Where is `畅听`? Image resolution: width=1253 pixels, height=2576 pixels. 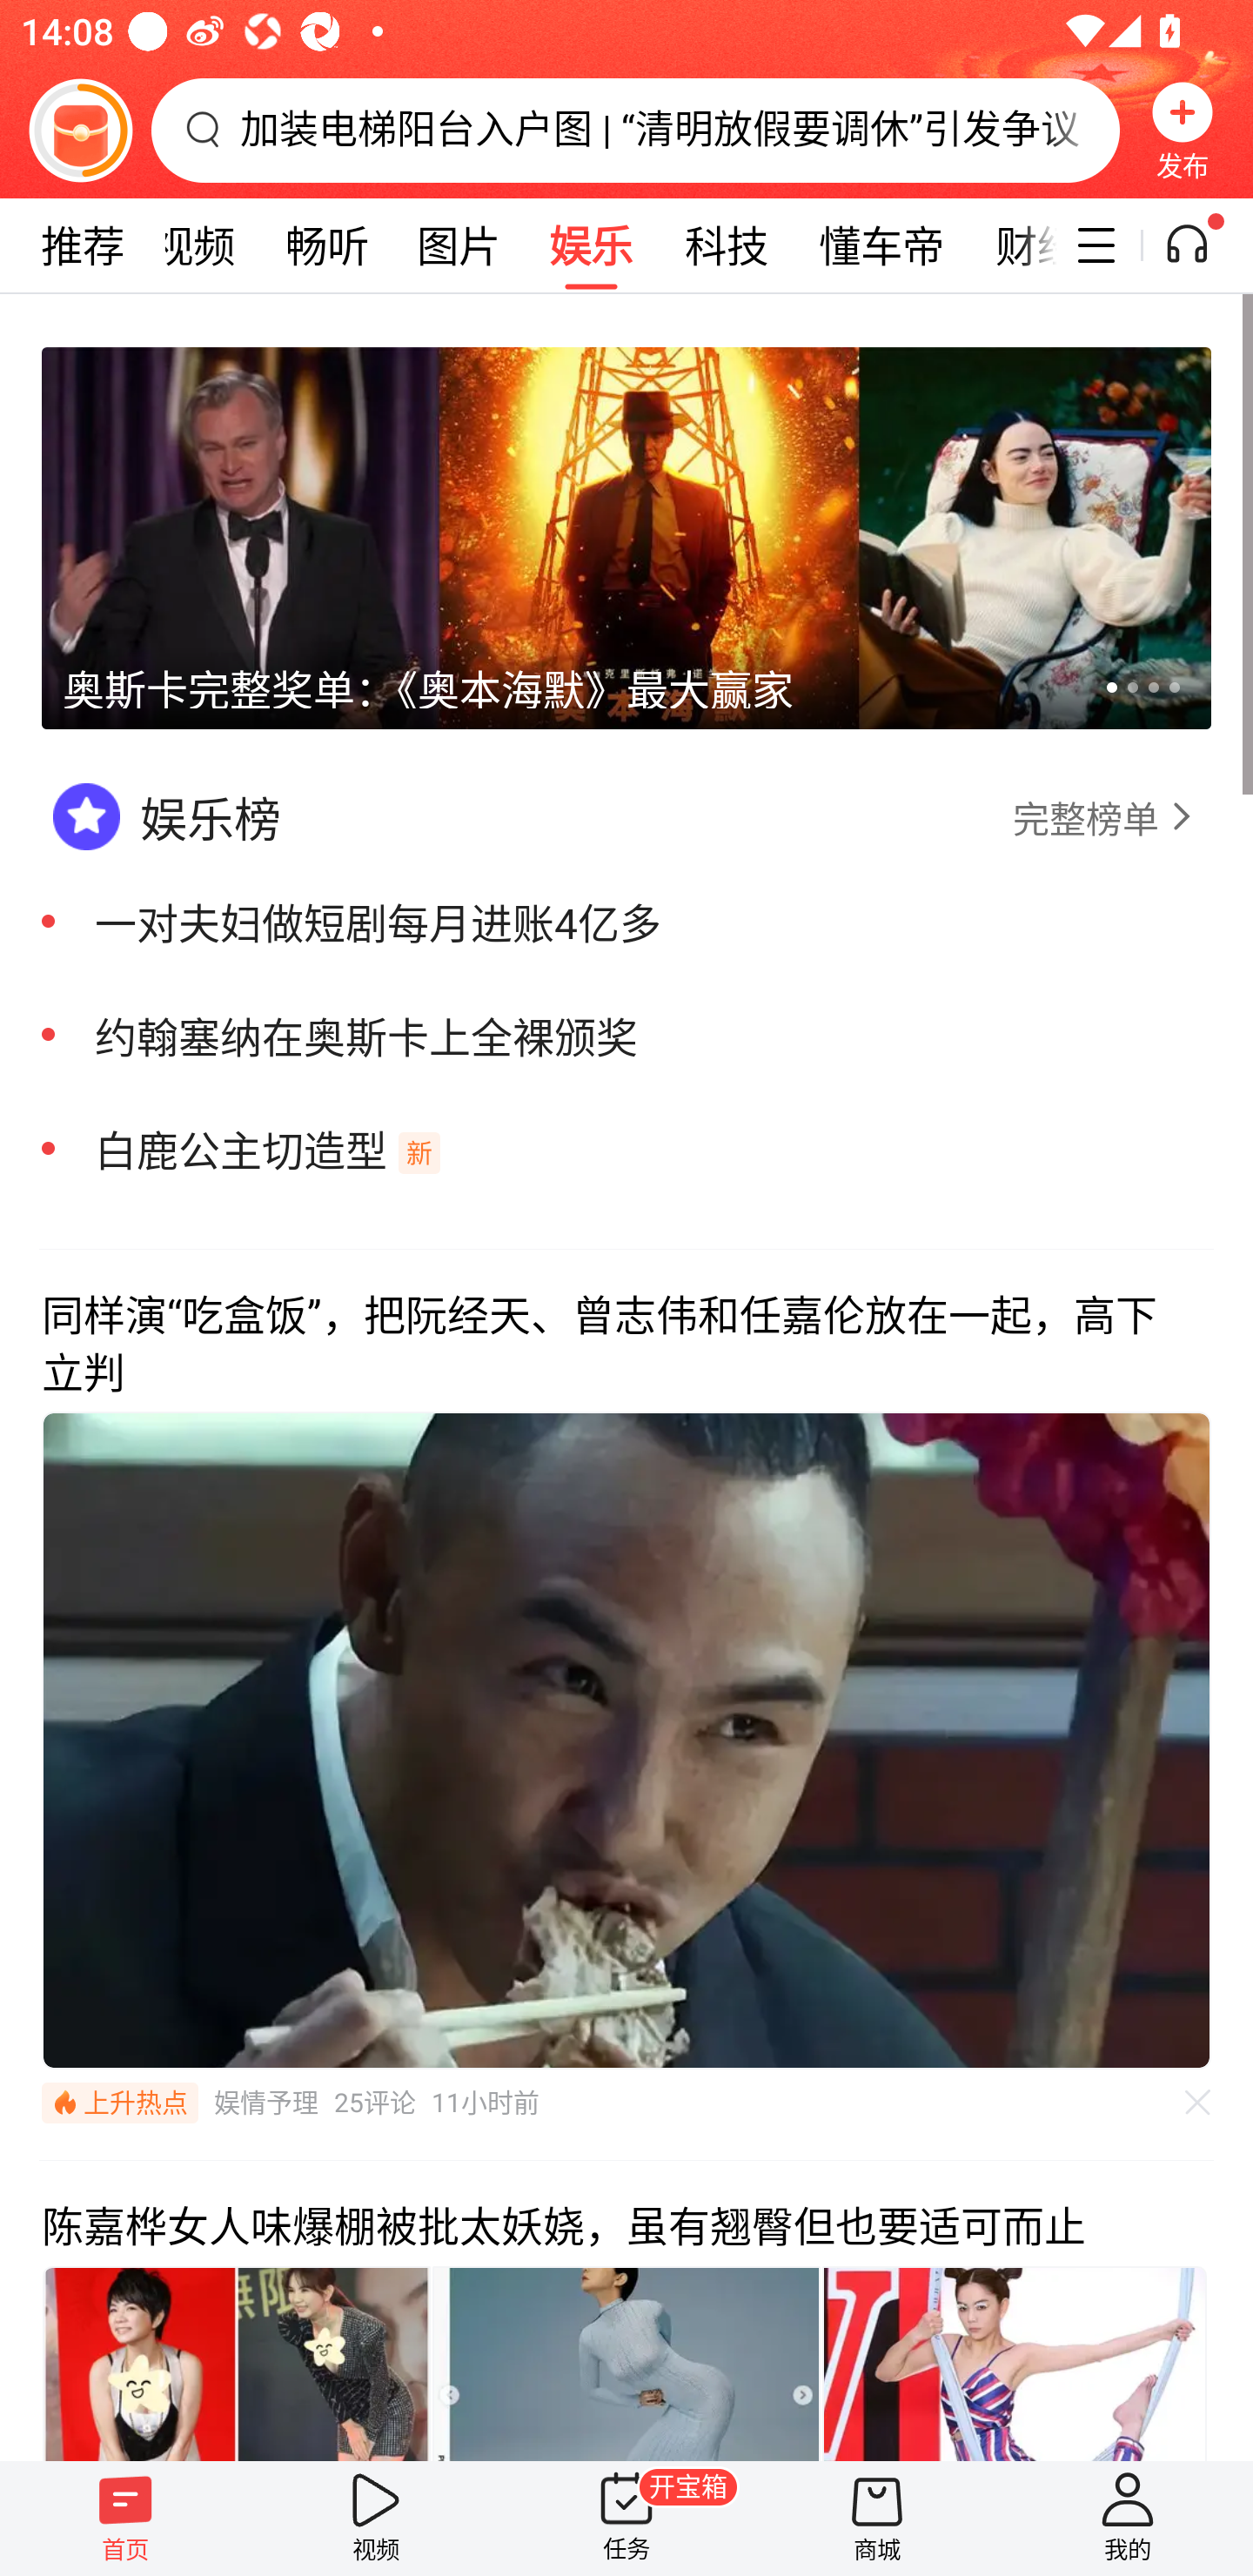 畅听 is located at coordinates (327, 245).